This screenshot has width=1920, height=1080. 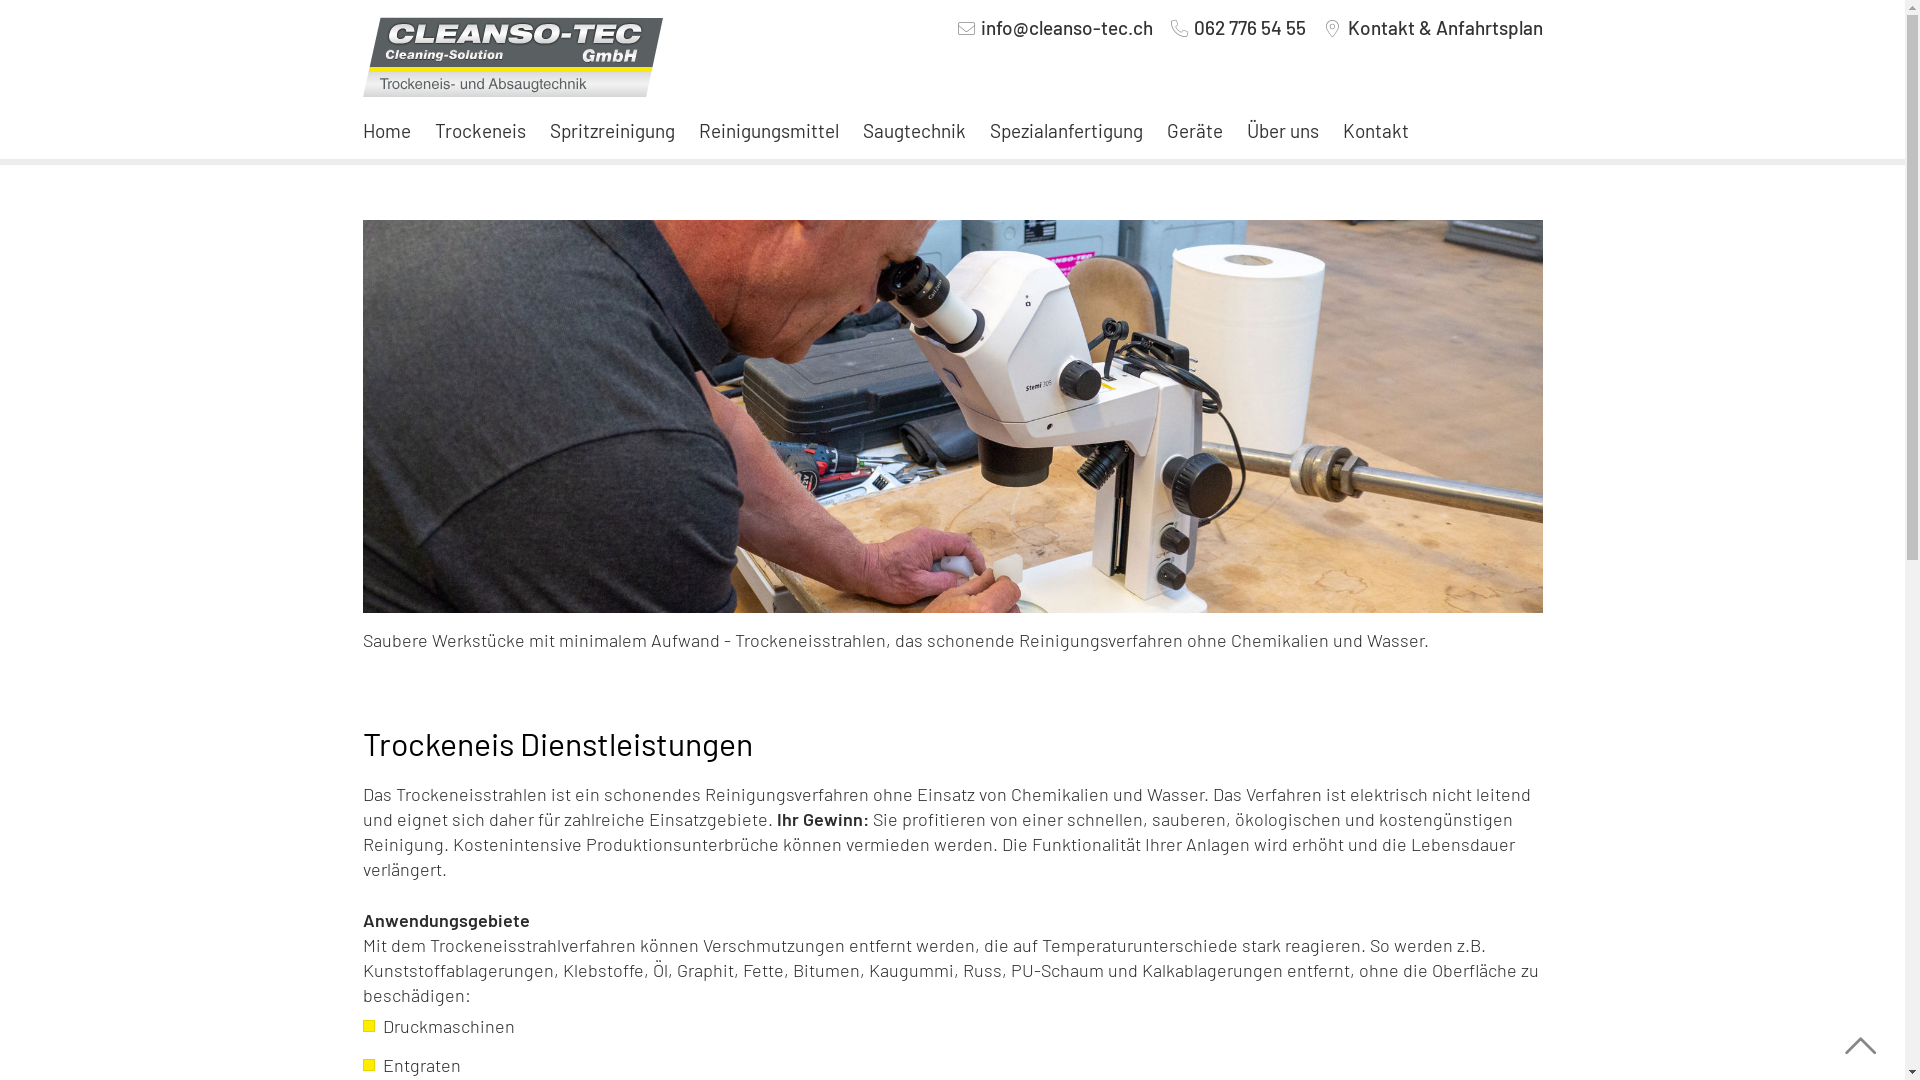 I want to click on Reinigungsmittel, so click(x=768, y=130).